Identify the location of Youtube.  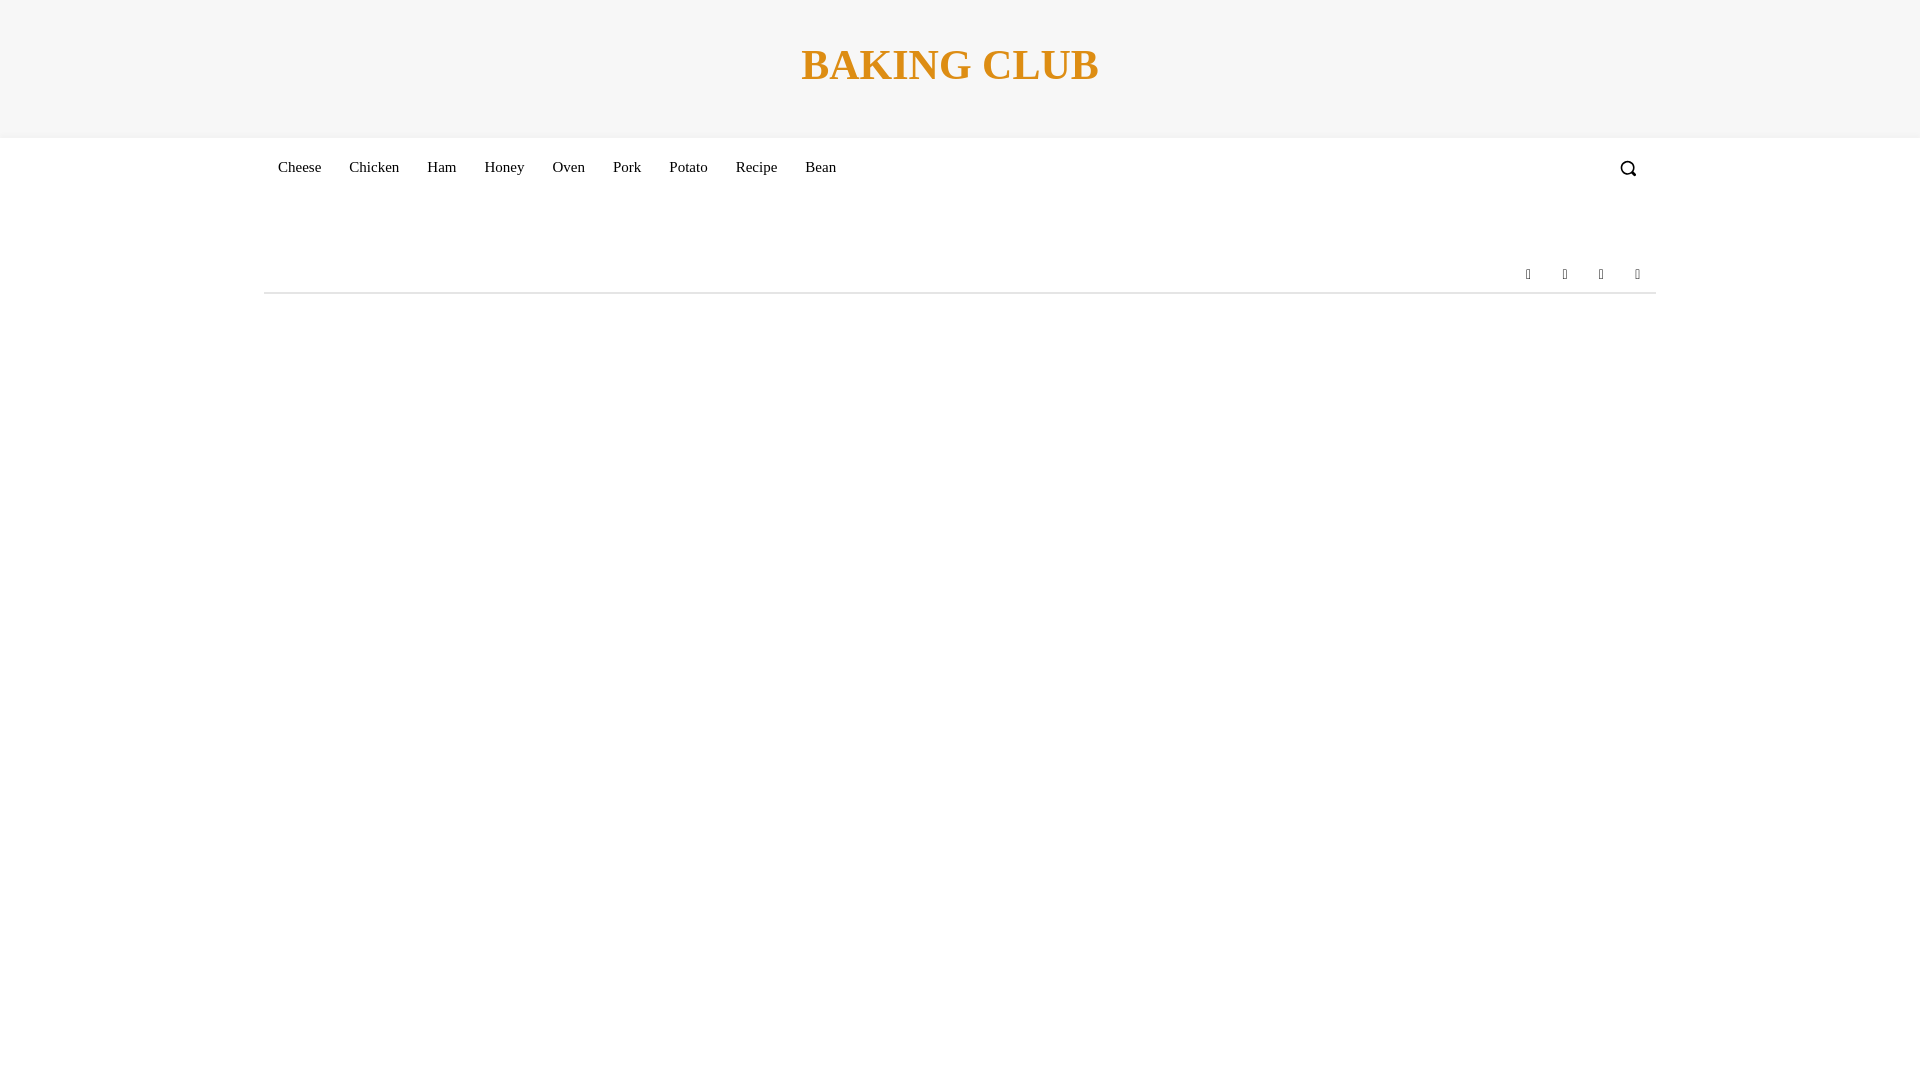
(1638, 273).